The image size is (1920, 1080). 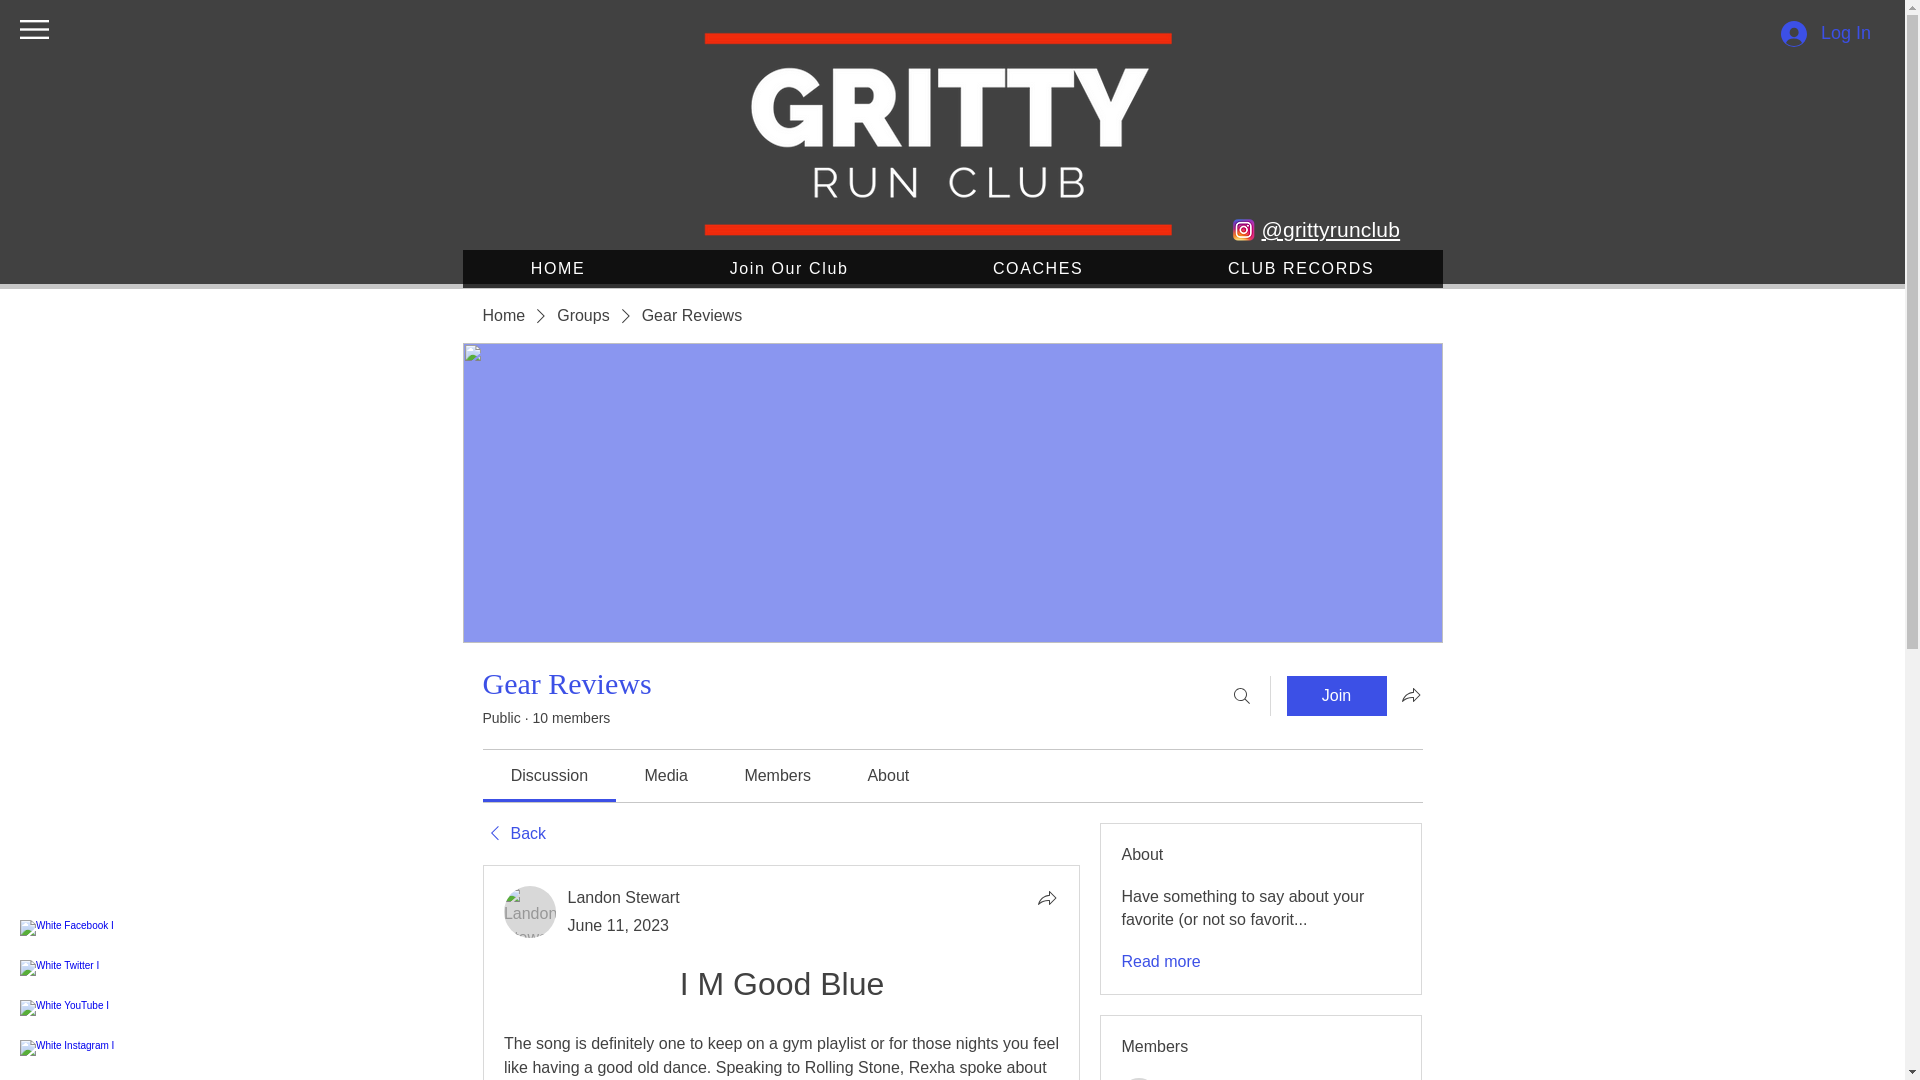 I want to click on Back, so click(x=513, y=833).